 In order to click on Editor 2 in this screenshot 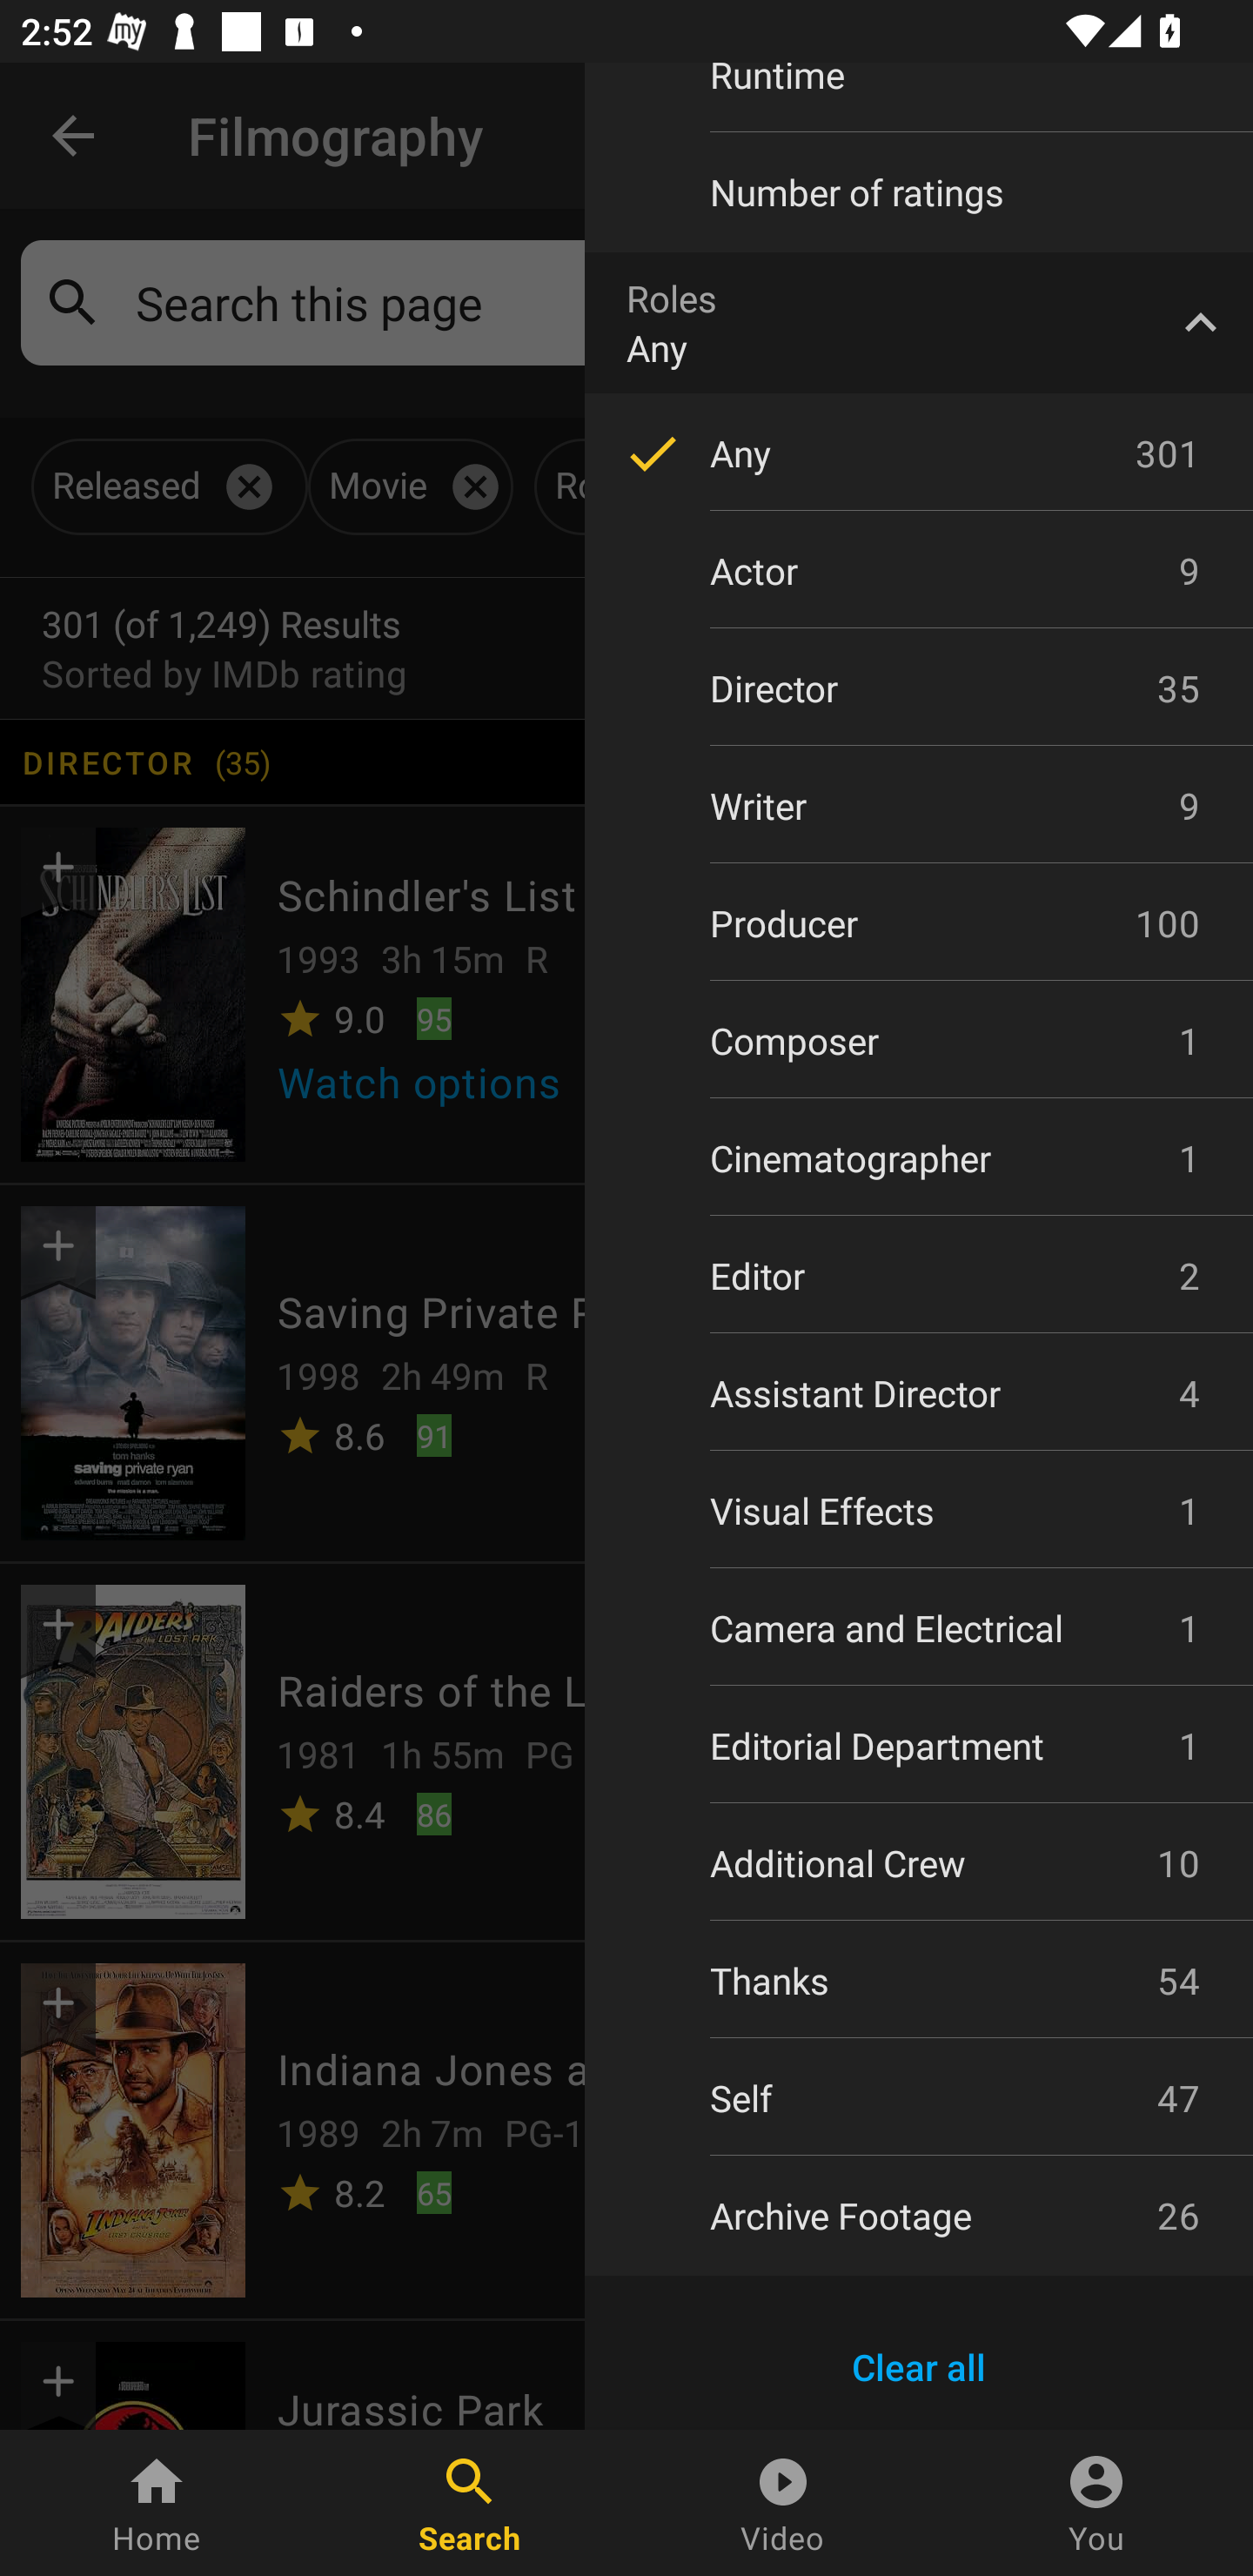, I will do `click(919, 1276)`.